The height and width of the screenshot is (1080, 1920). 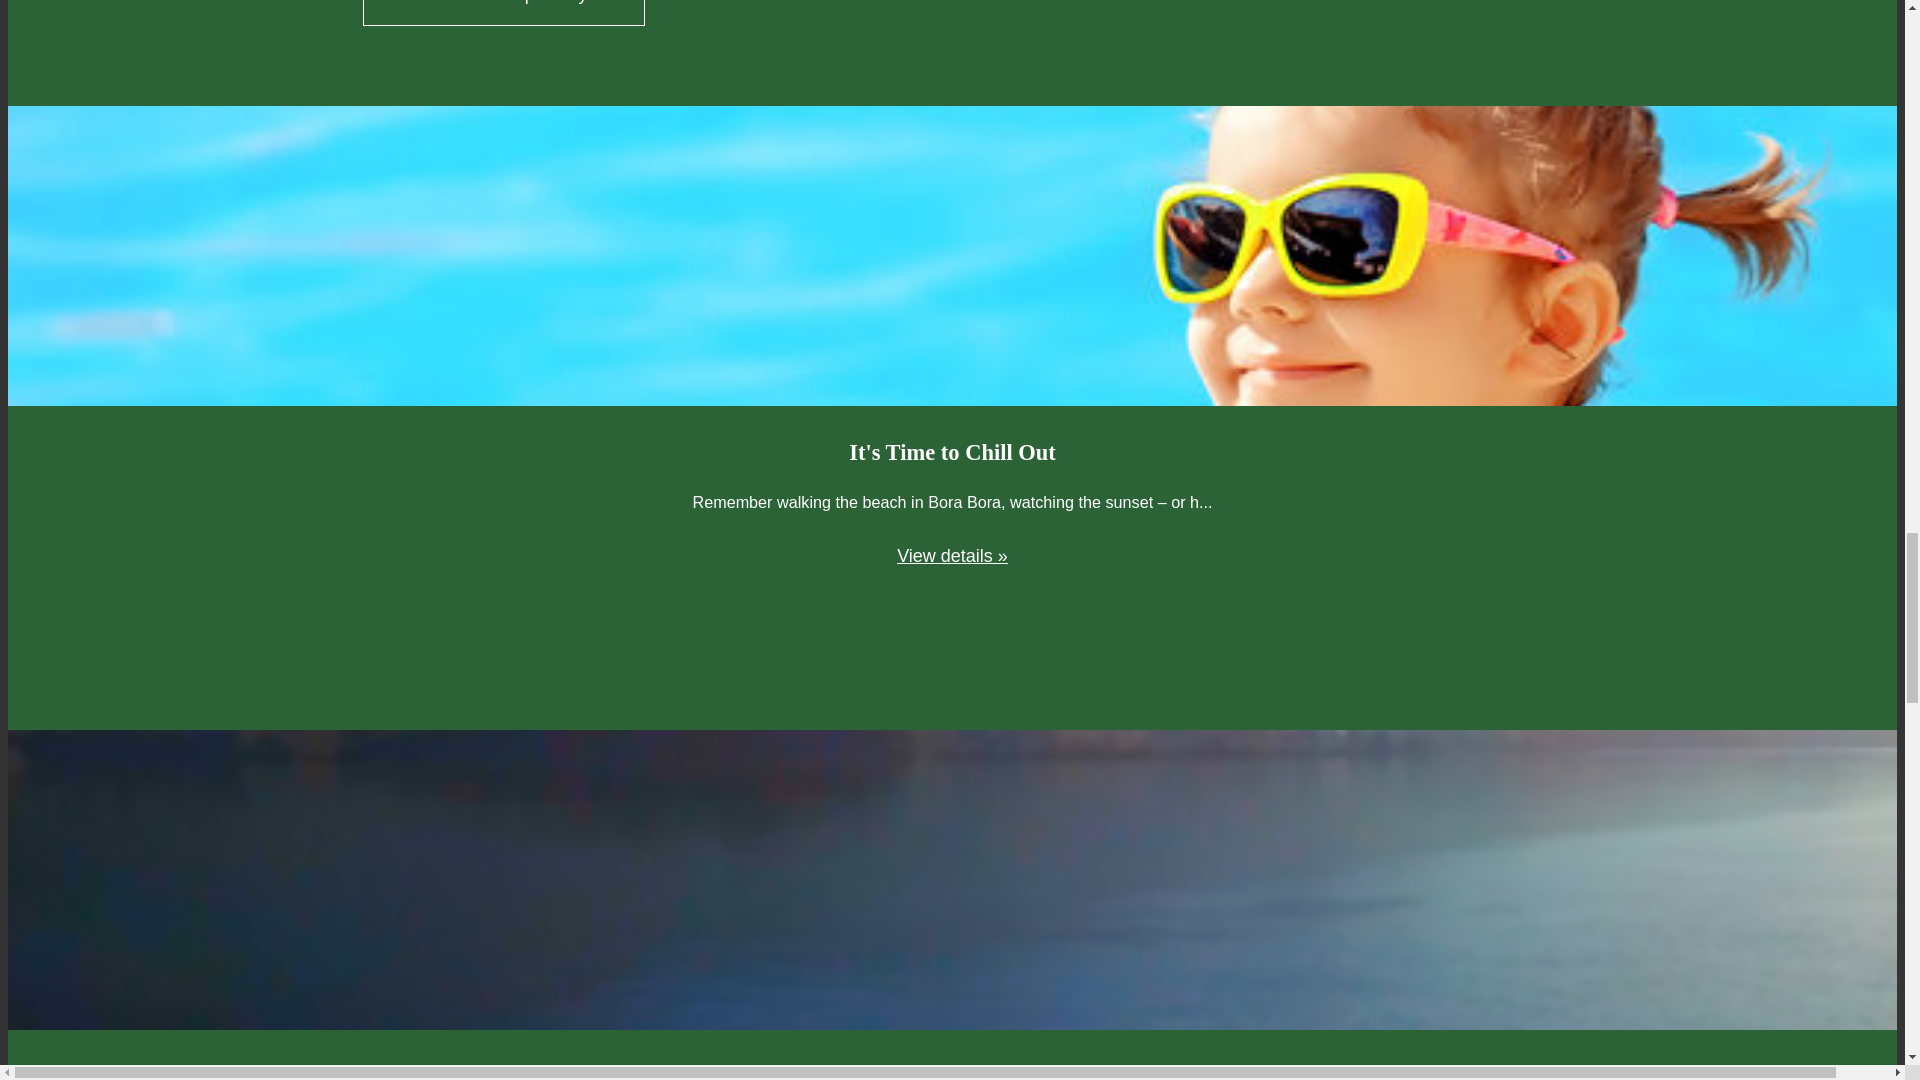 What do you see at coordinates (504, 12) in the screenshot?
I see `Start Your Trip Today` at bounding box center [504, 12].